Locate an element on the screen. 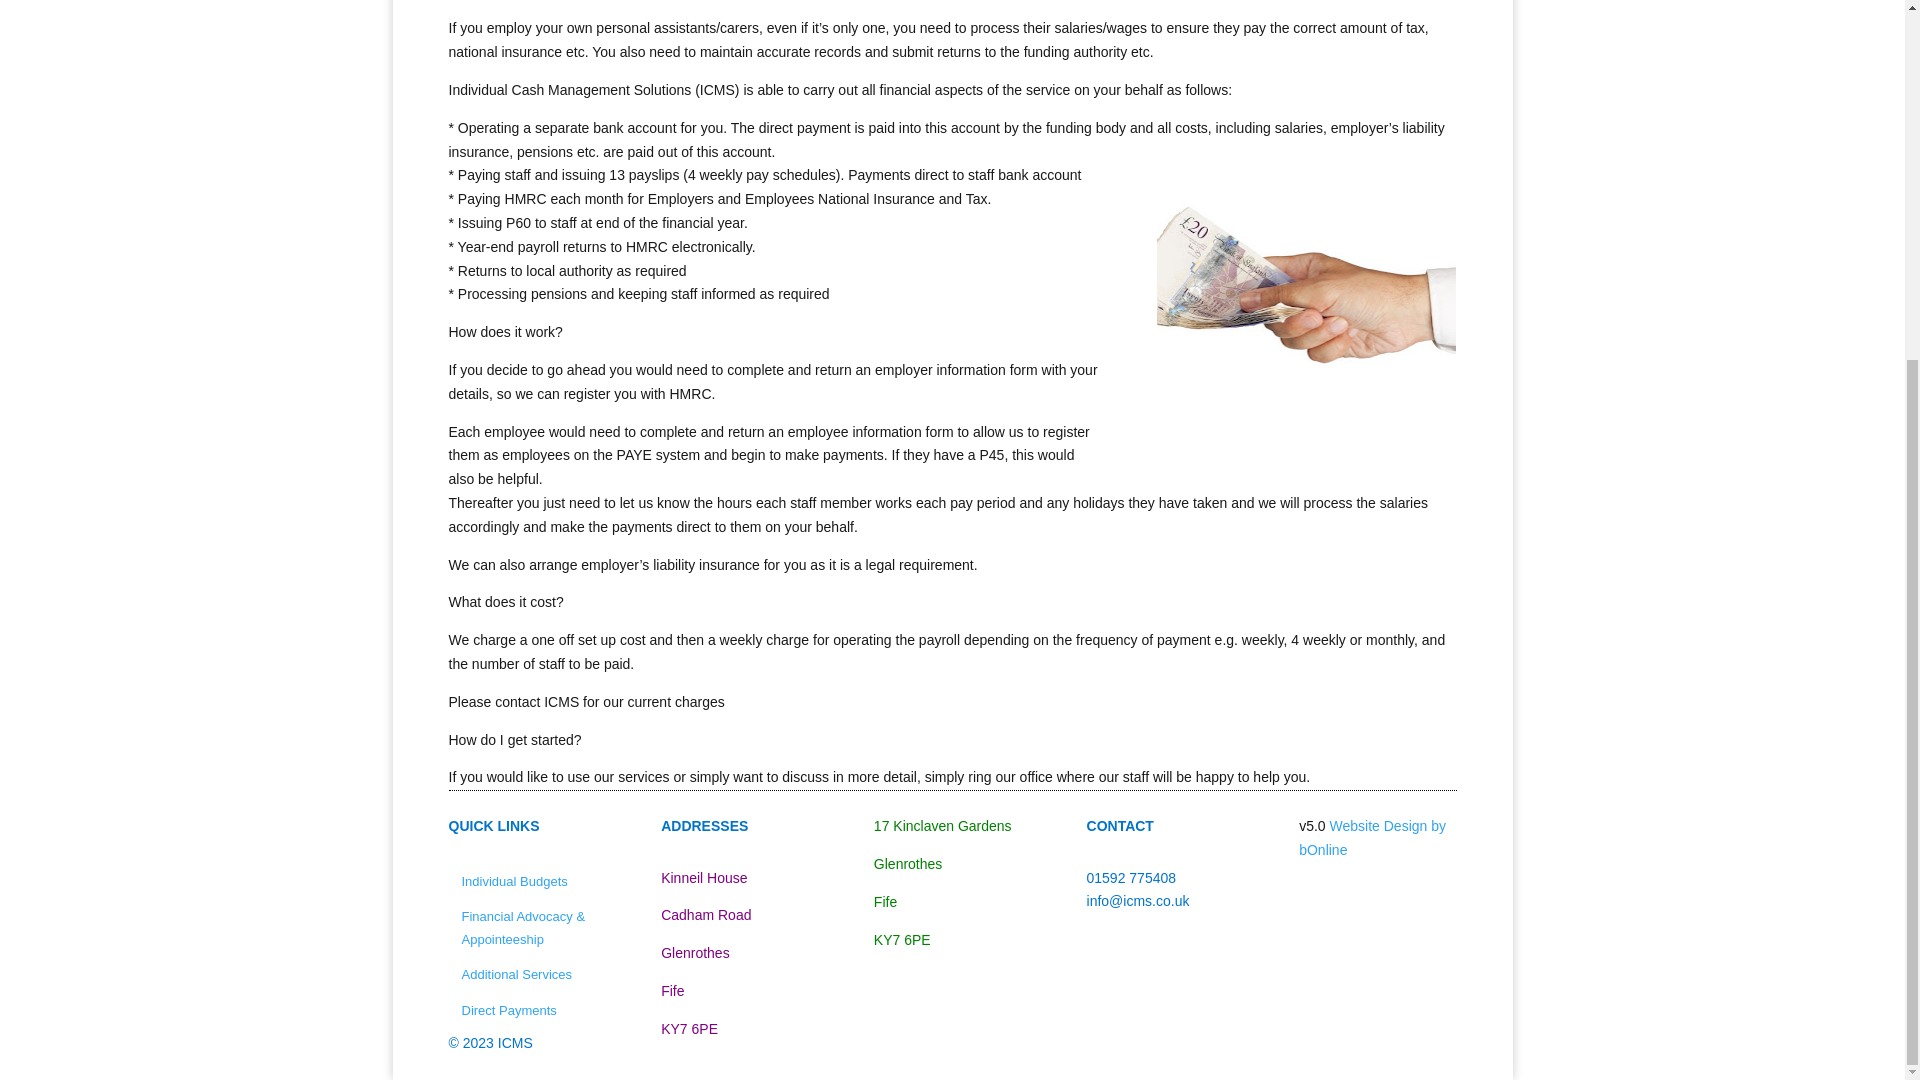 Image resolution: width=1920 pixels, height=1080 pixels. asset 2 is located at coordinates (1306, 286).